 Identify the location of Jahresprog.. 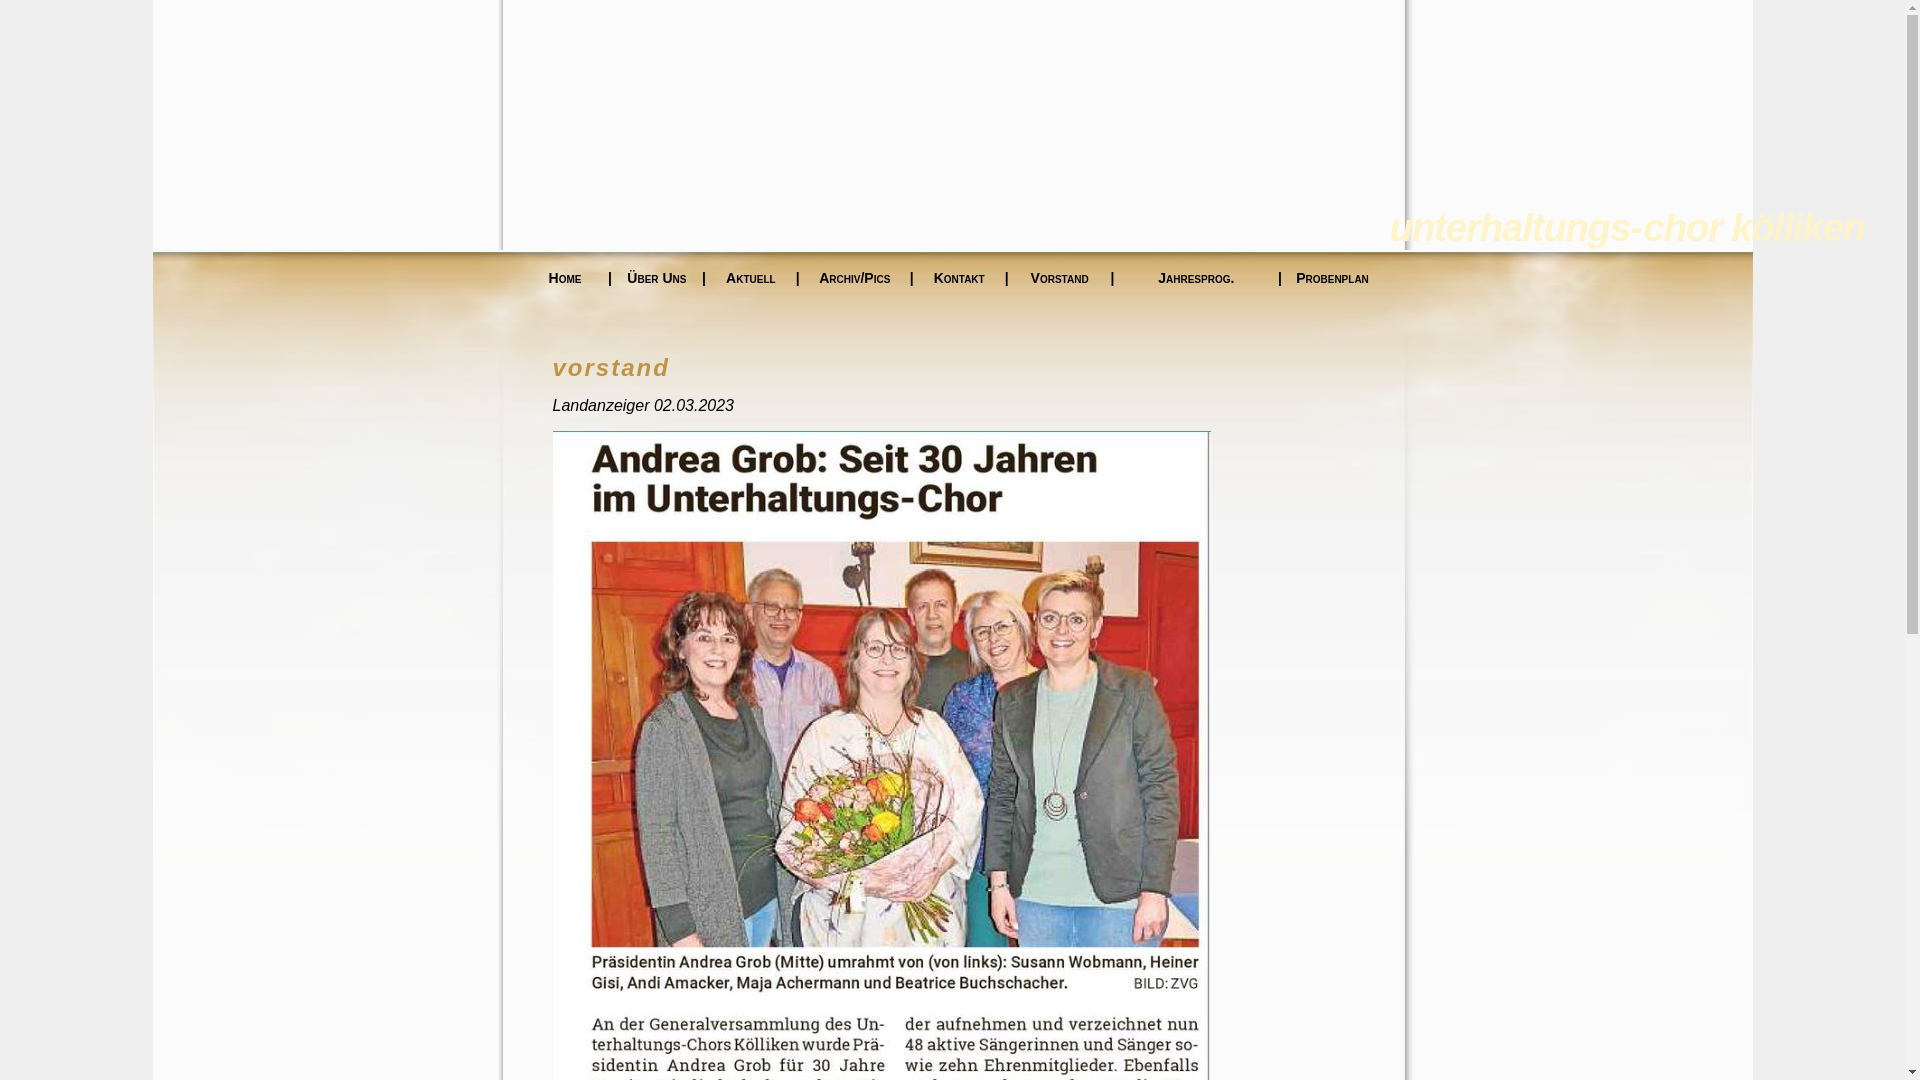
(1197, 278).